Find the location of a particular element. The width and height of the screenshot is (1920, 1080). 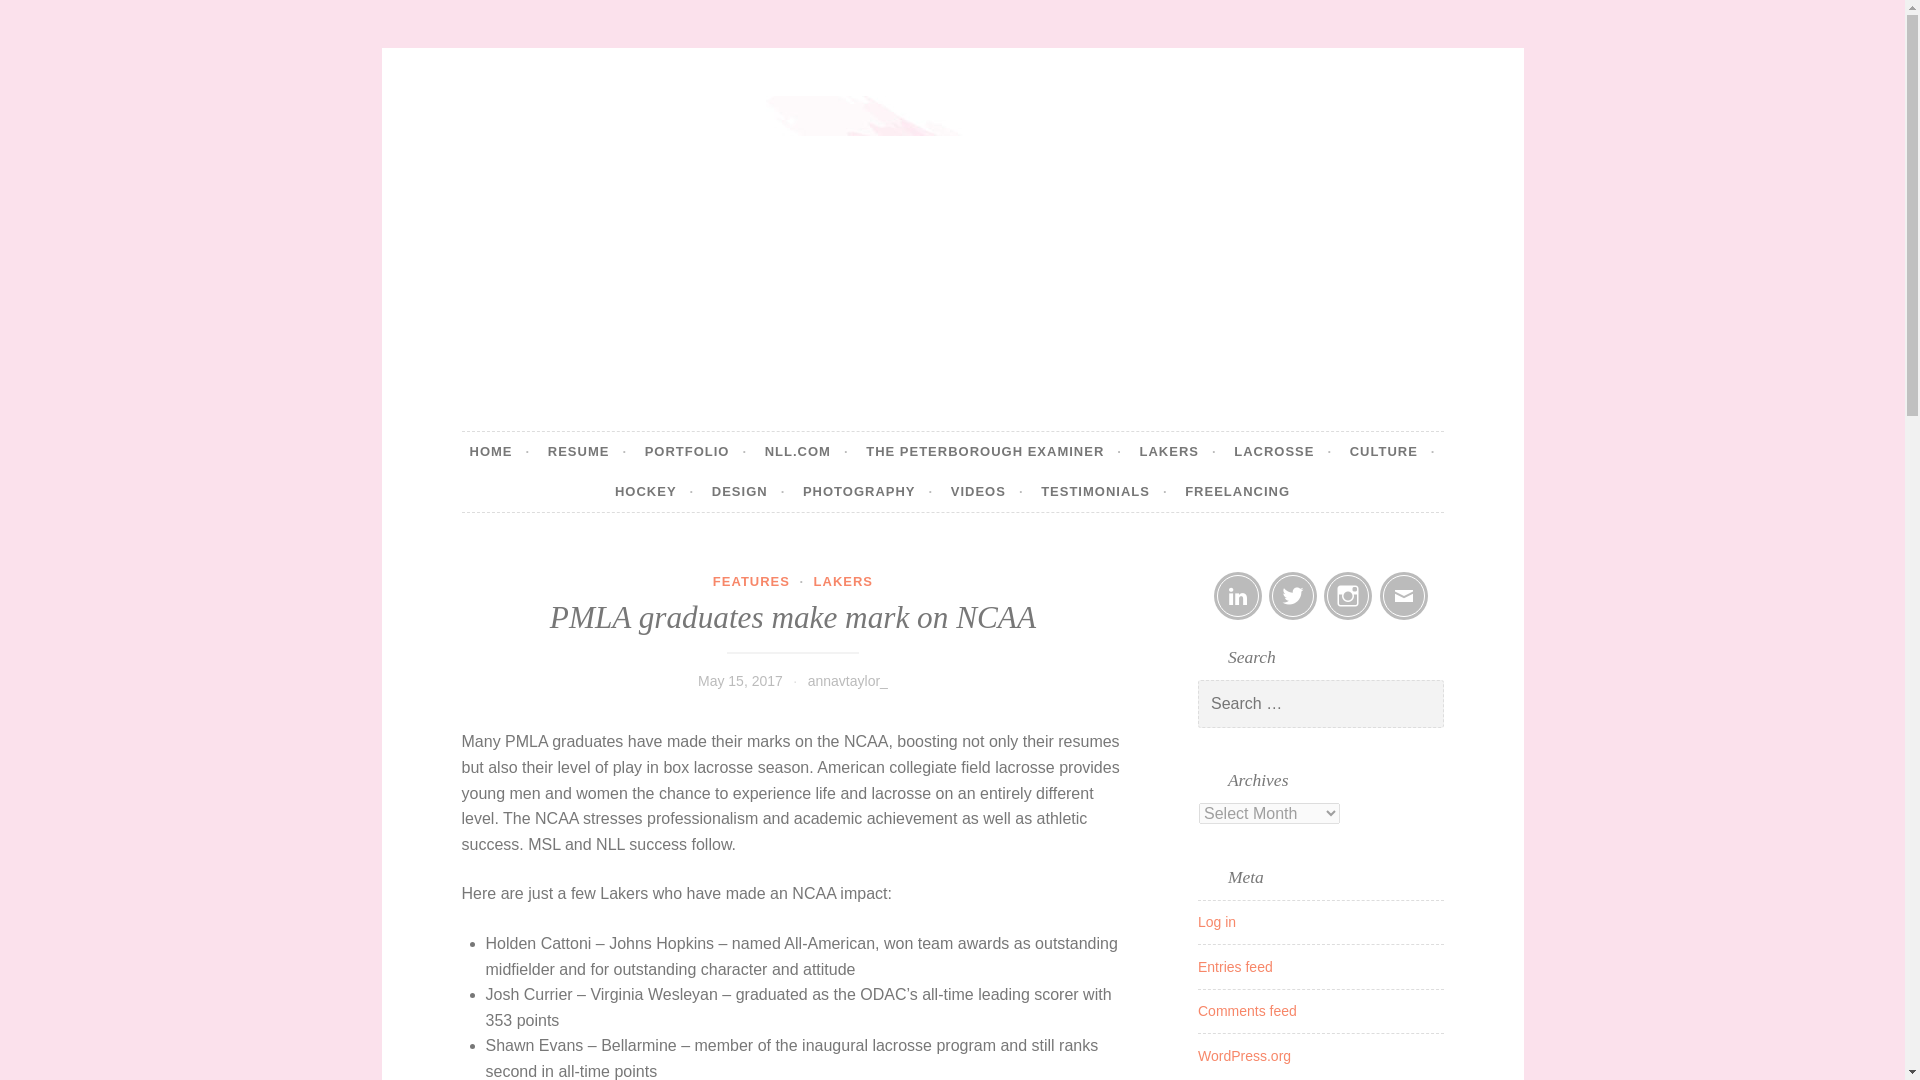

WordPress.org is located at coordinates (1244, 1055).